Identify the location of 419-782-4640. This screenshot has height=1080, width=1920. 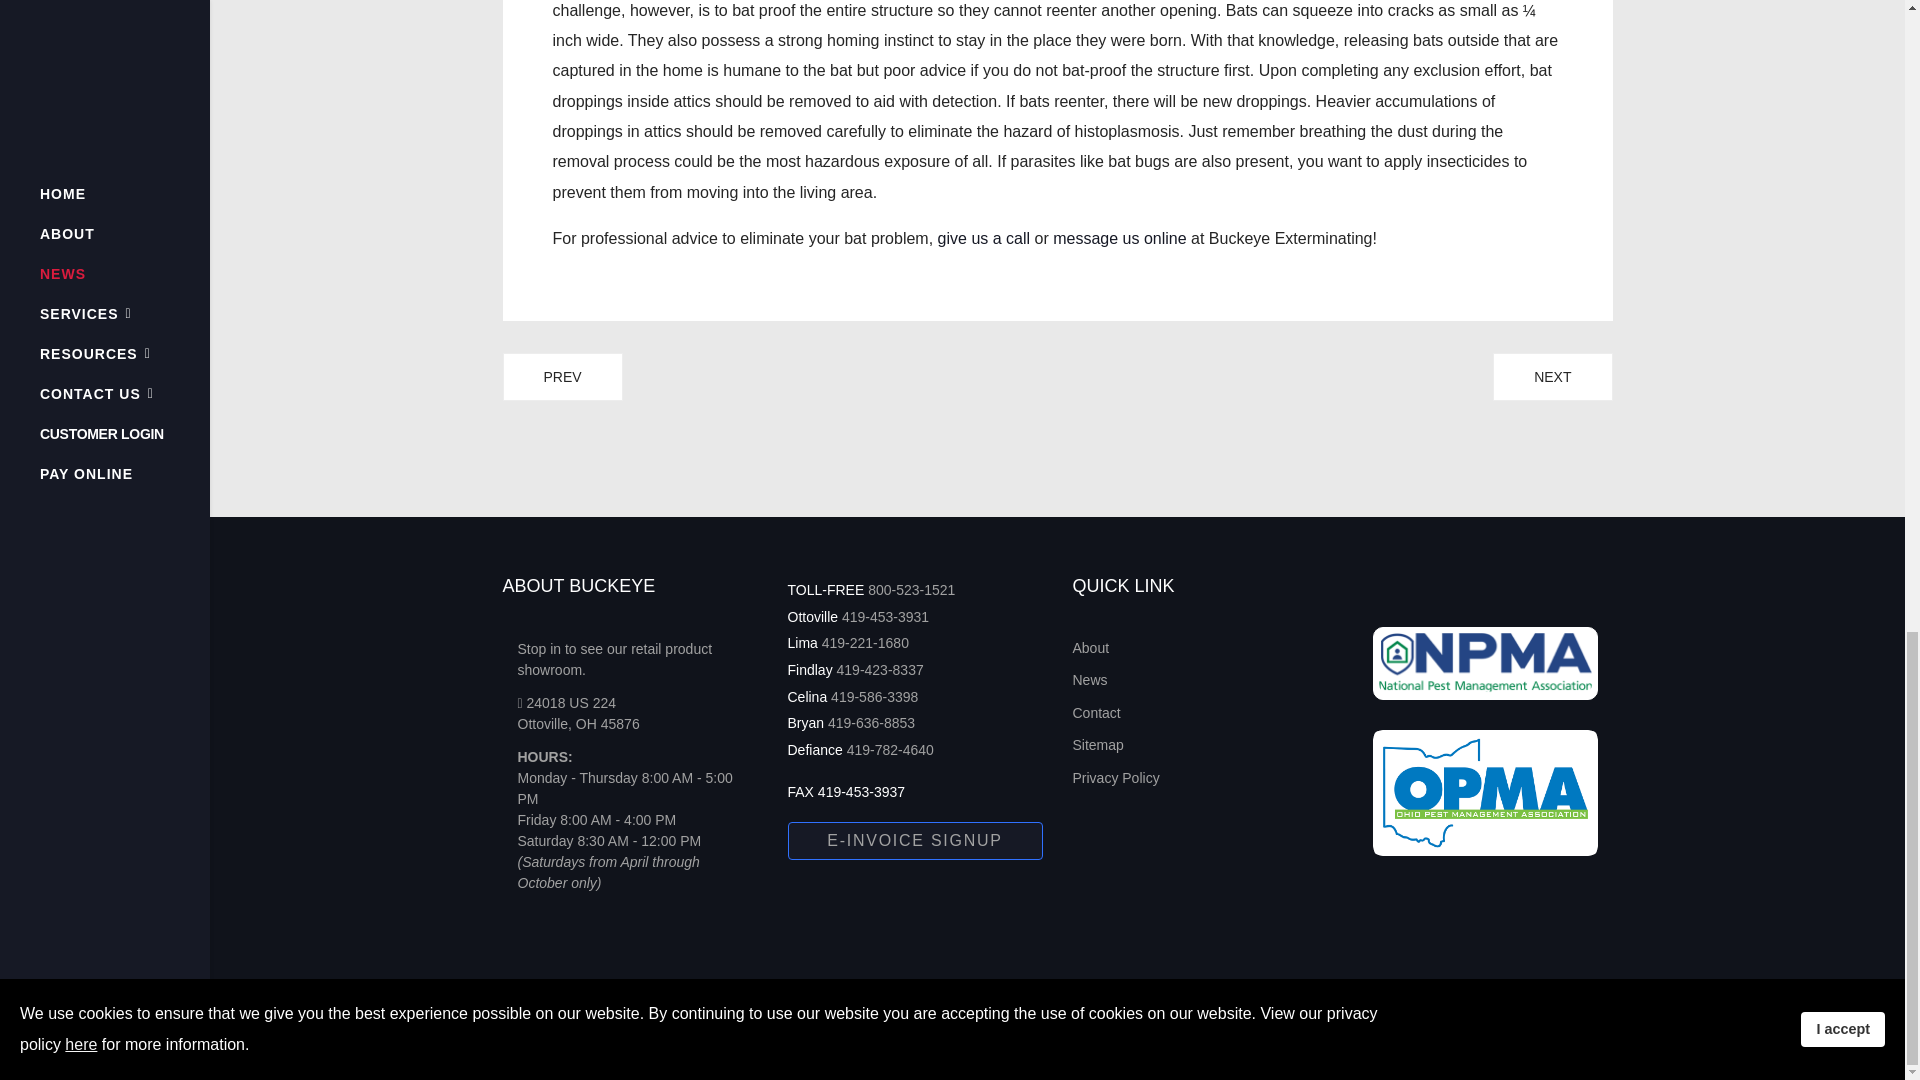
(890, 750).